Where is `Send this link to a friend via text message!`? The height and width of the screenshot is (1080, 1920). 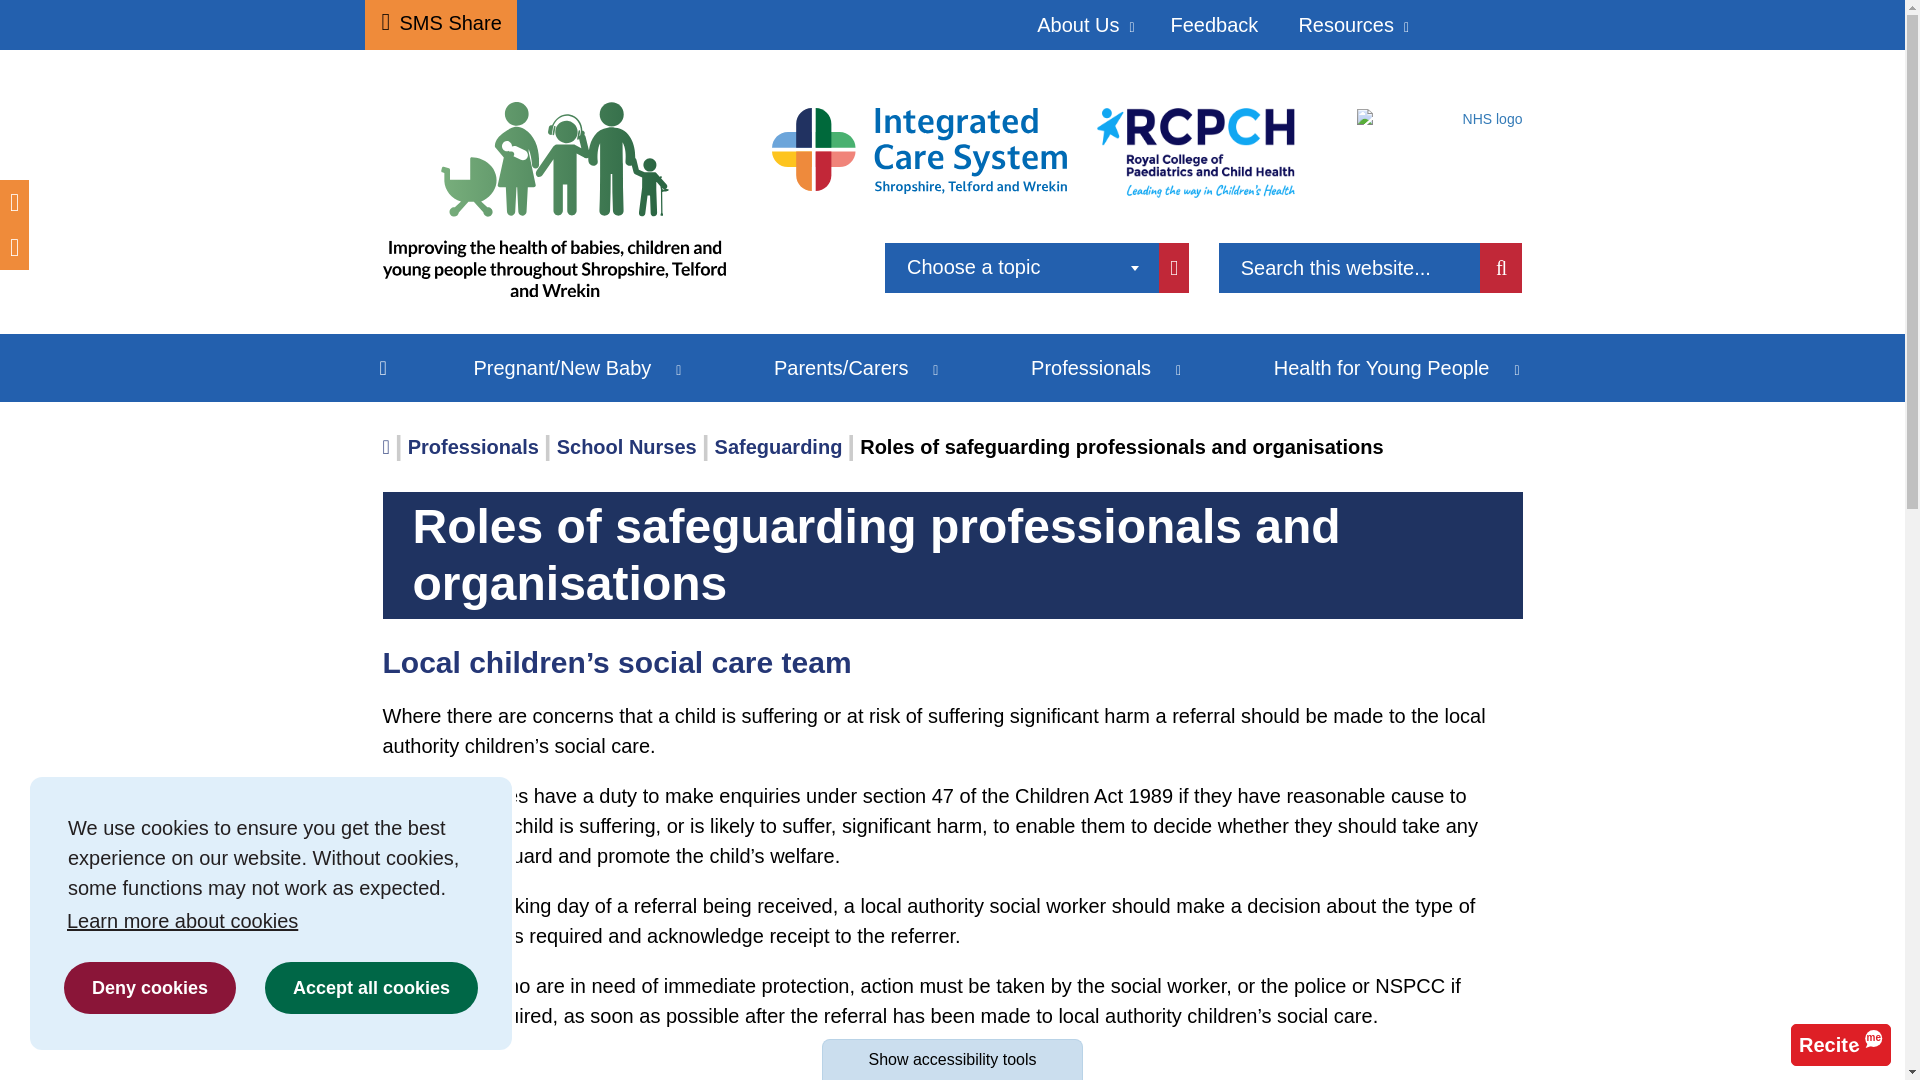 Send this link to a friend via text message! is located at coordinates (440, 24).